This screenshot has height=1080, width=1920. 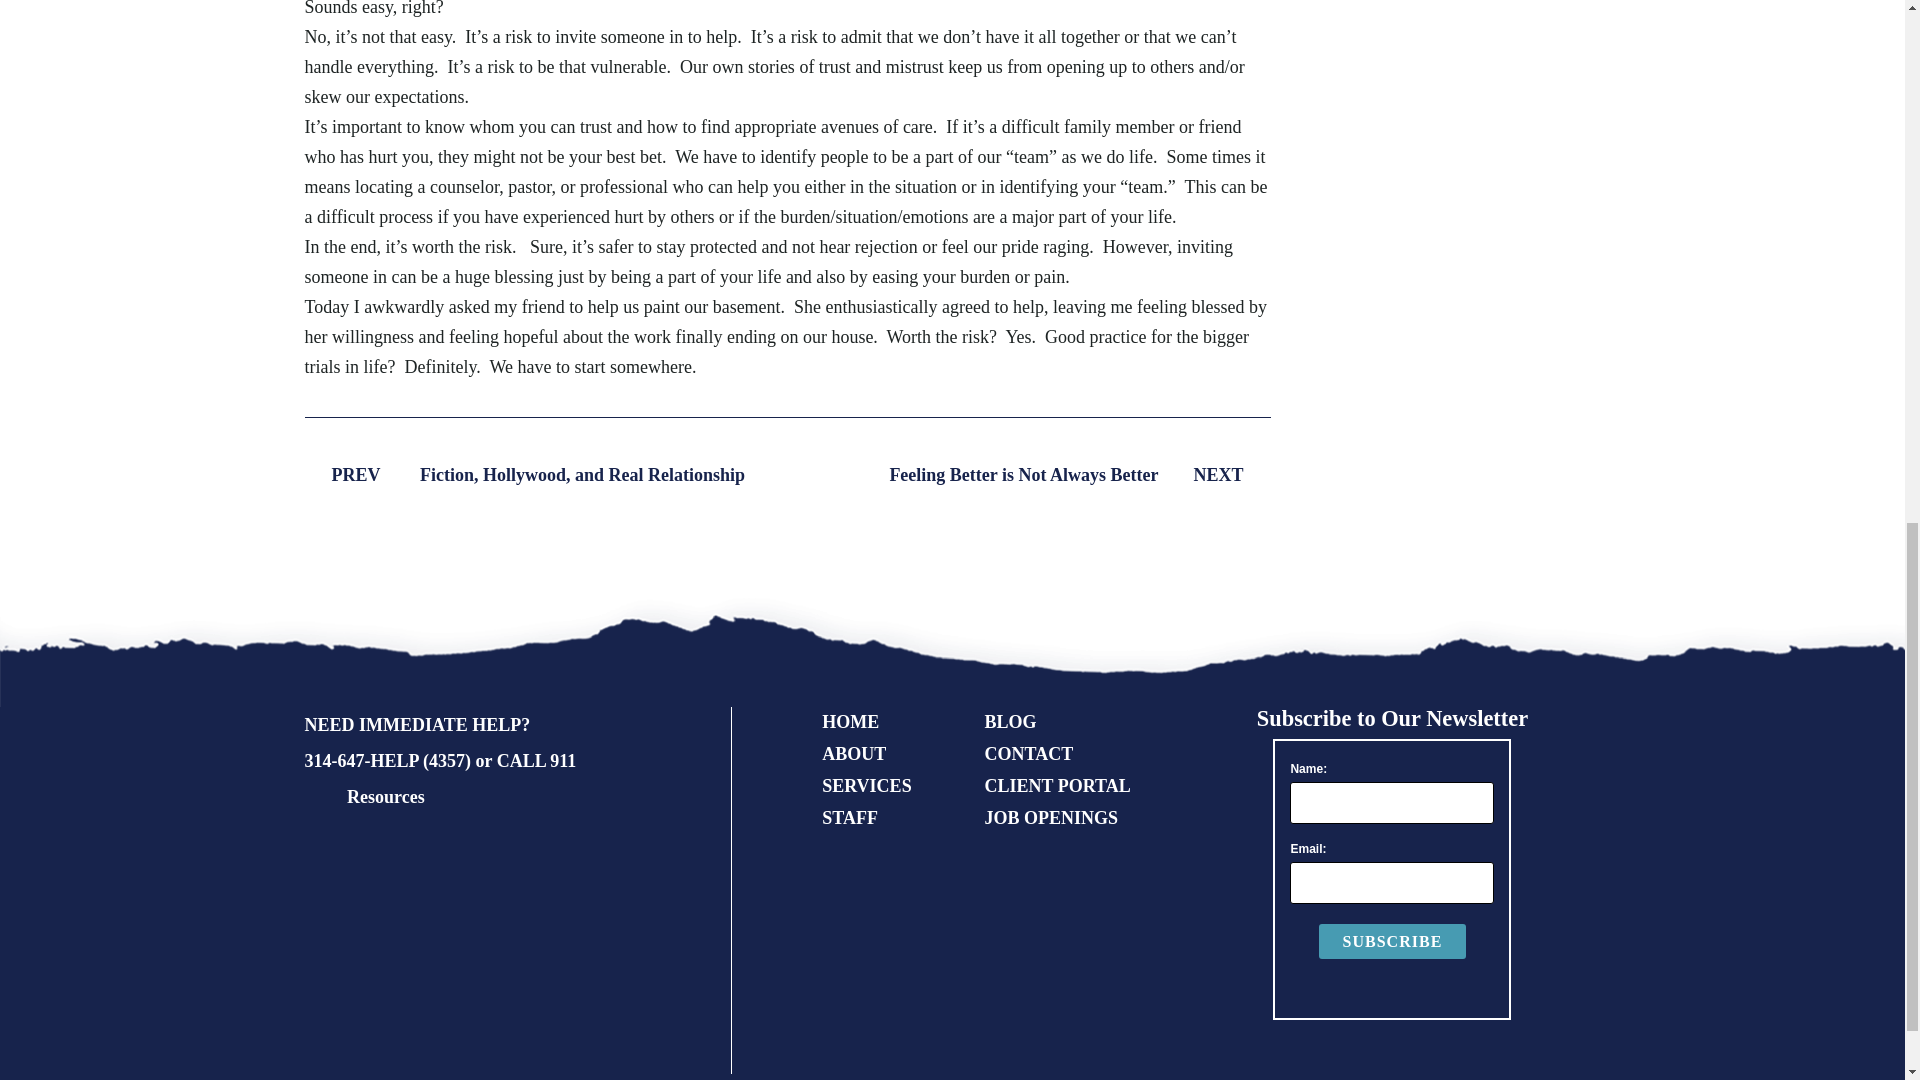 I want to click on JOB OPENINGS, so click(x=1050, y=818).